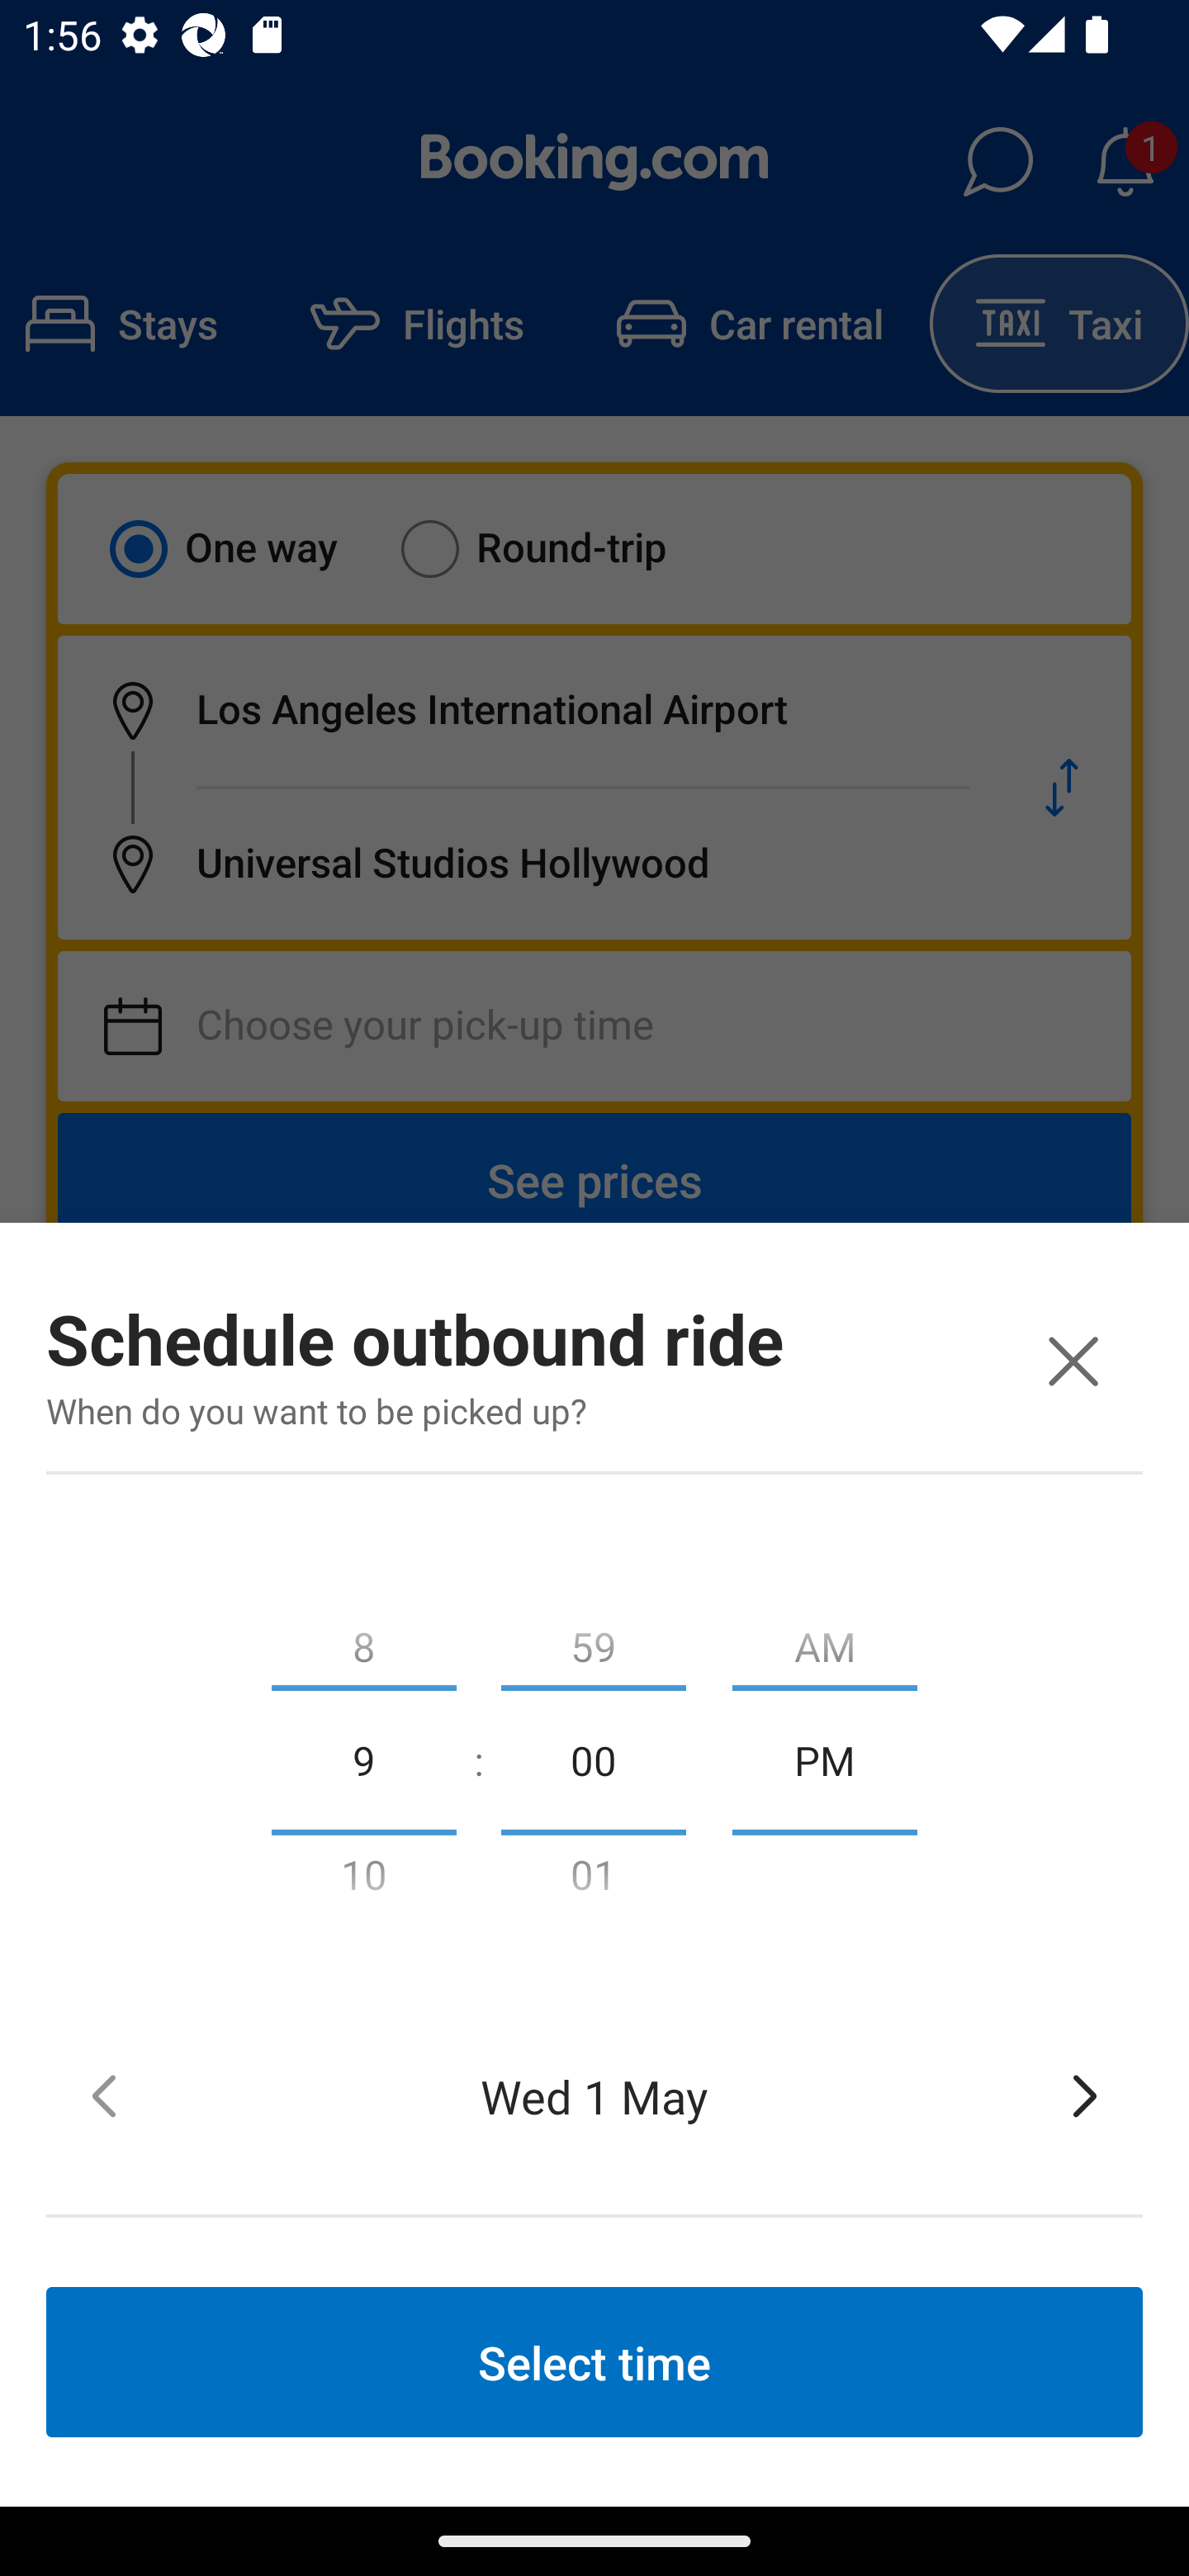  What do you see at coordinates (593, 1881) in the screenshot?
I see `01` at bounding box center [593, 1881].